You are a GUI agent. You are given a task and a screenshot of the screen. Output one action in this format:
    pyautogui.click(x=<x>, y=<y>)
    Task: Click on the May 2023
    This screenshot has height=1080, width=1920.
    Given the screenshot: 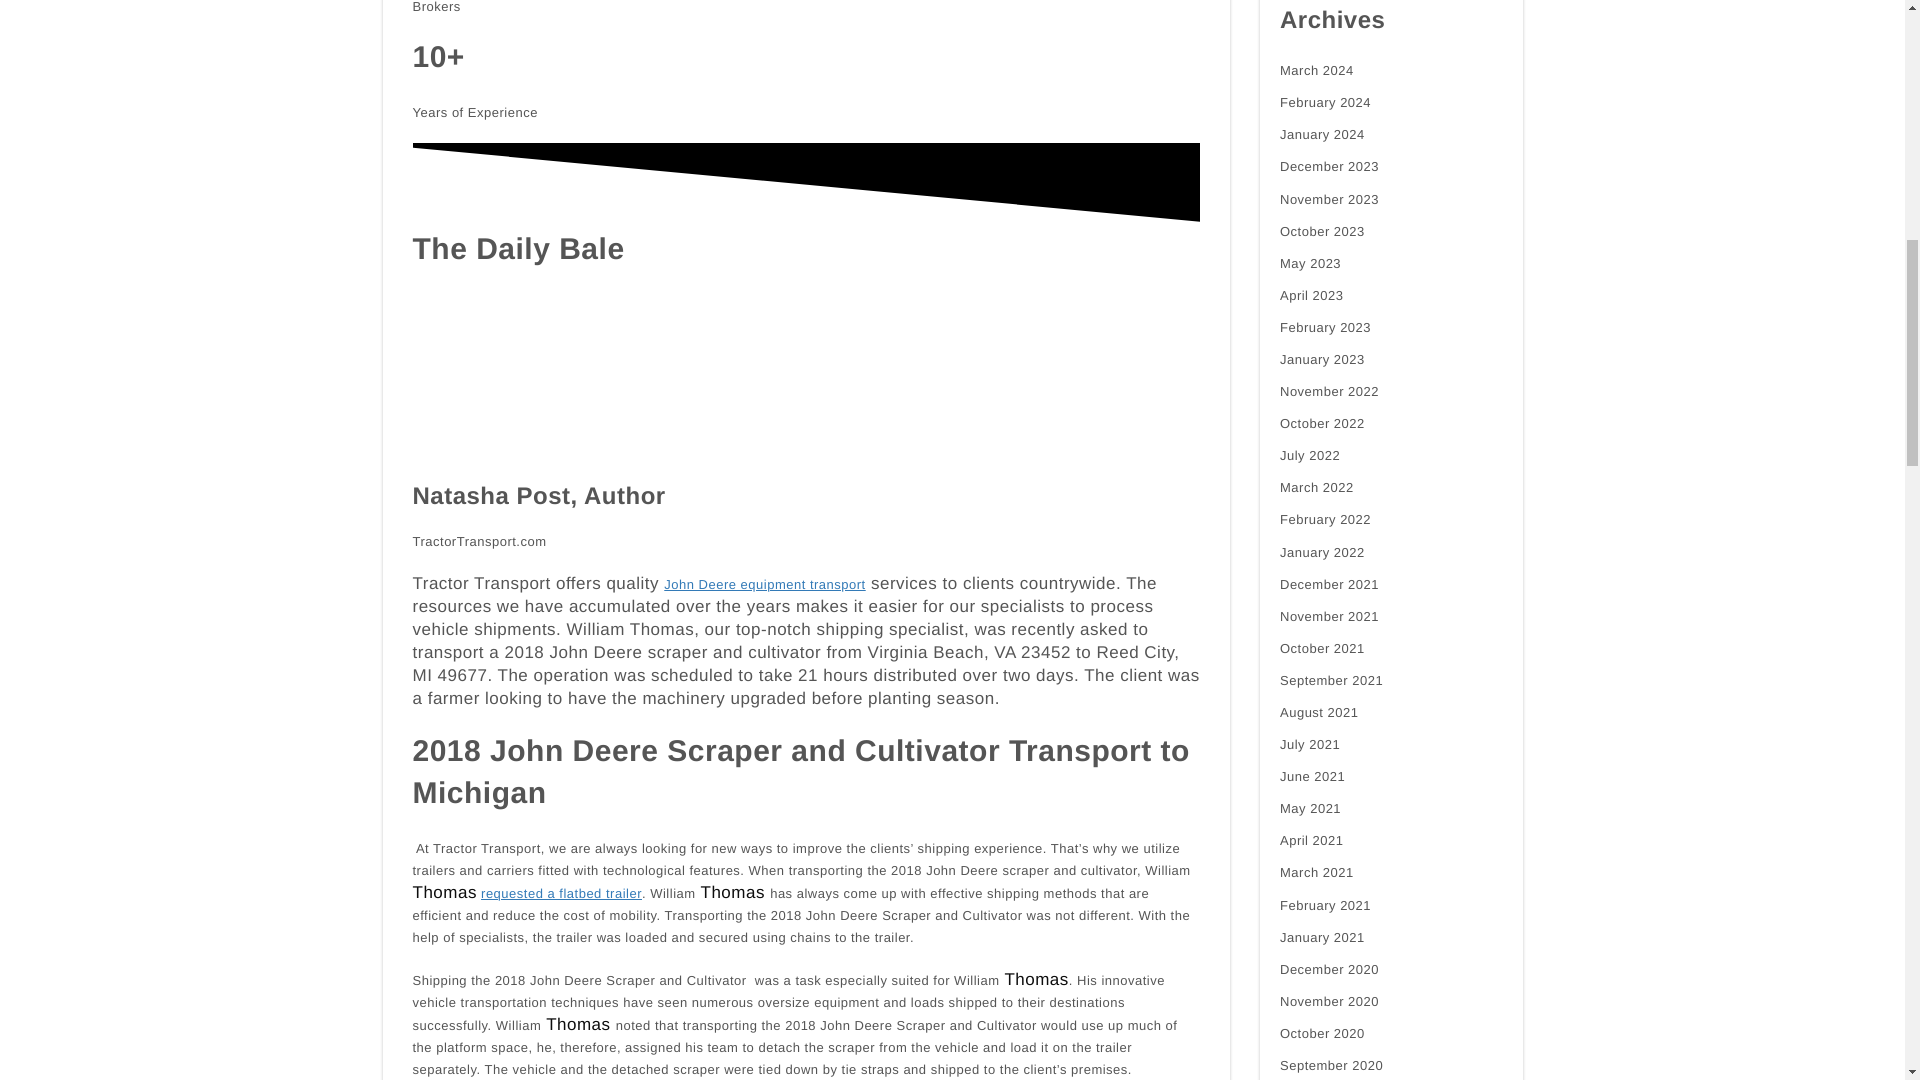 What is the action you would take?
    pyautogui.click(x=1310, y=264)
    